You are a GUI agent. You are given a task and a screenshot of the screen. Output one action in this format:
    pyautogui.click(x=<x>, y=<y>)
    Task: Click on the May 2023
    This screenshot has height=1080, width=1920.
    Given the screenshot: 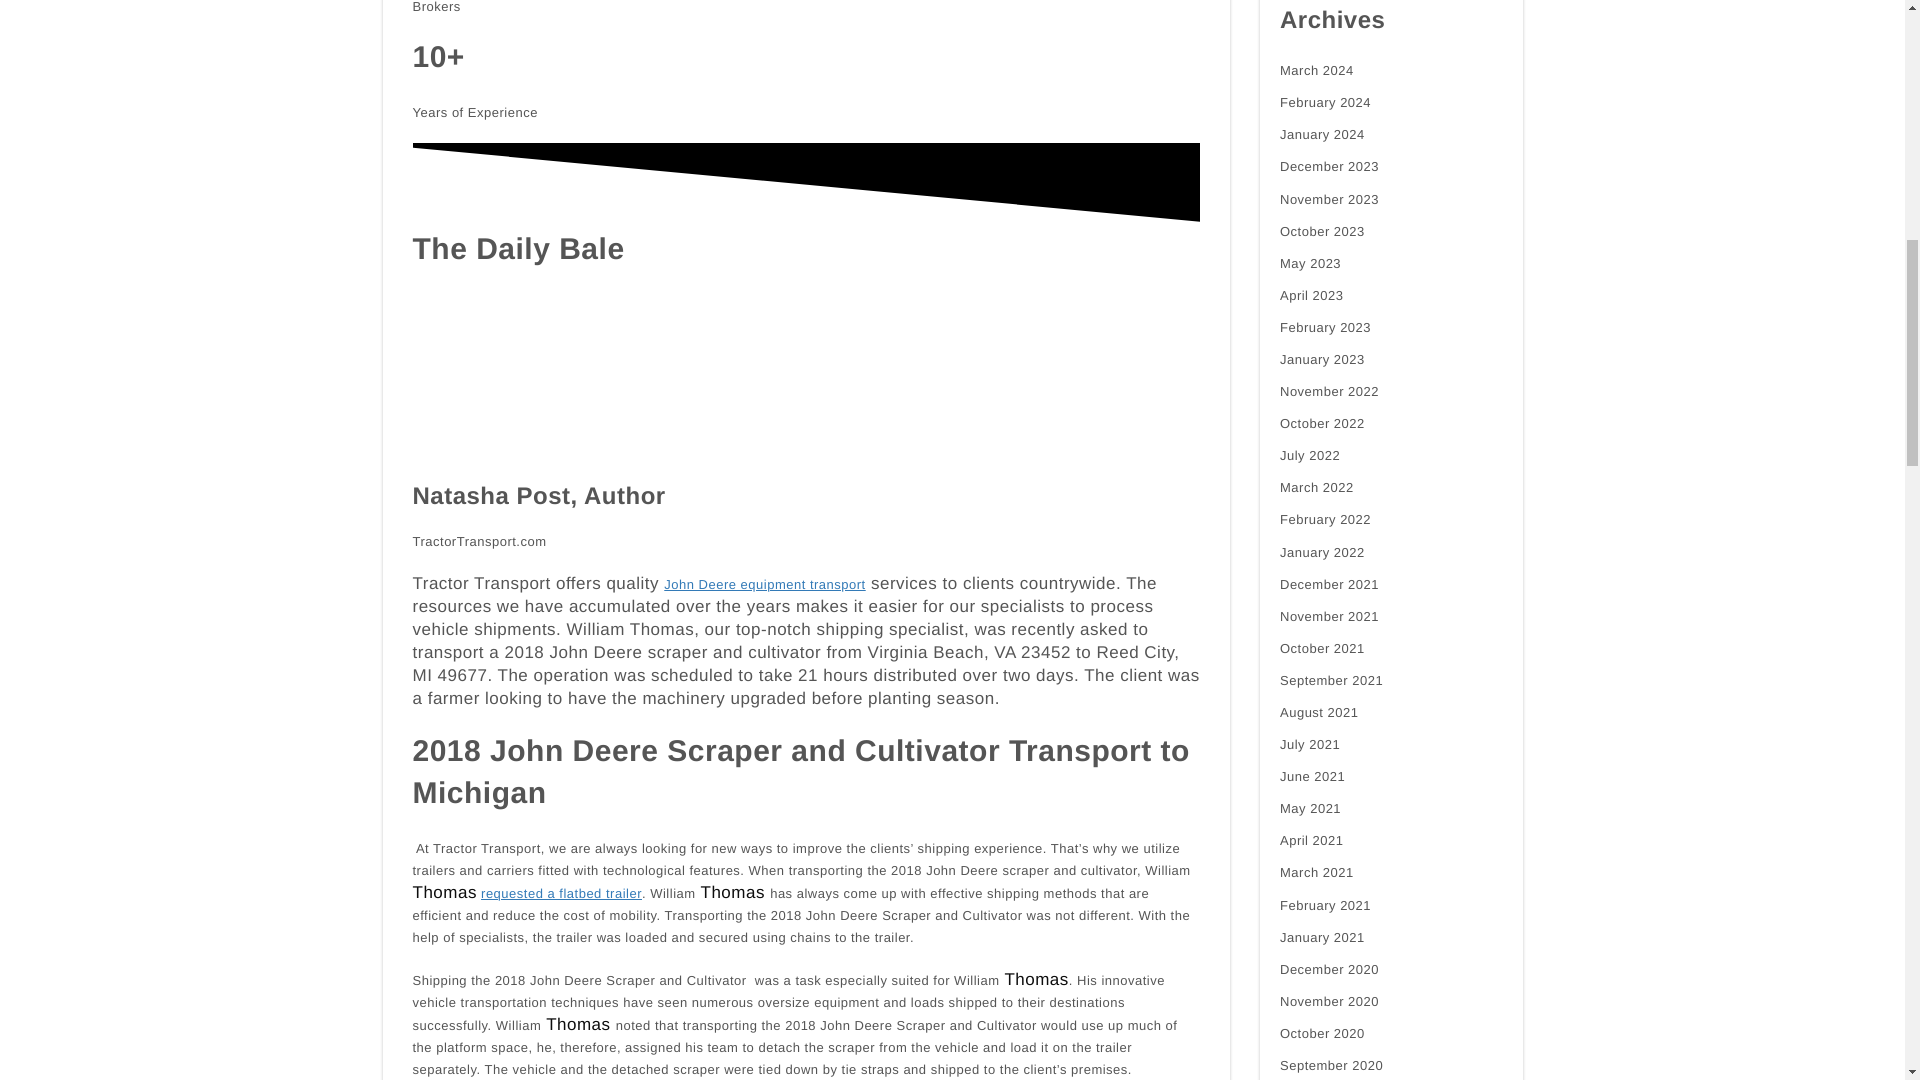 What is the action you would take?
    pyautogui.click(x=1310, y=264)
    